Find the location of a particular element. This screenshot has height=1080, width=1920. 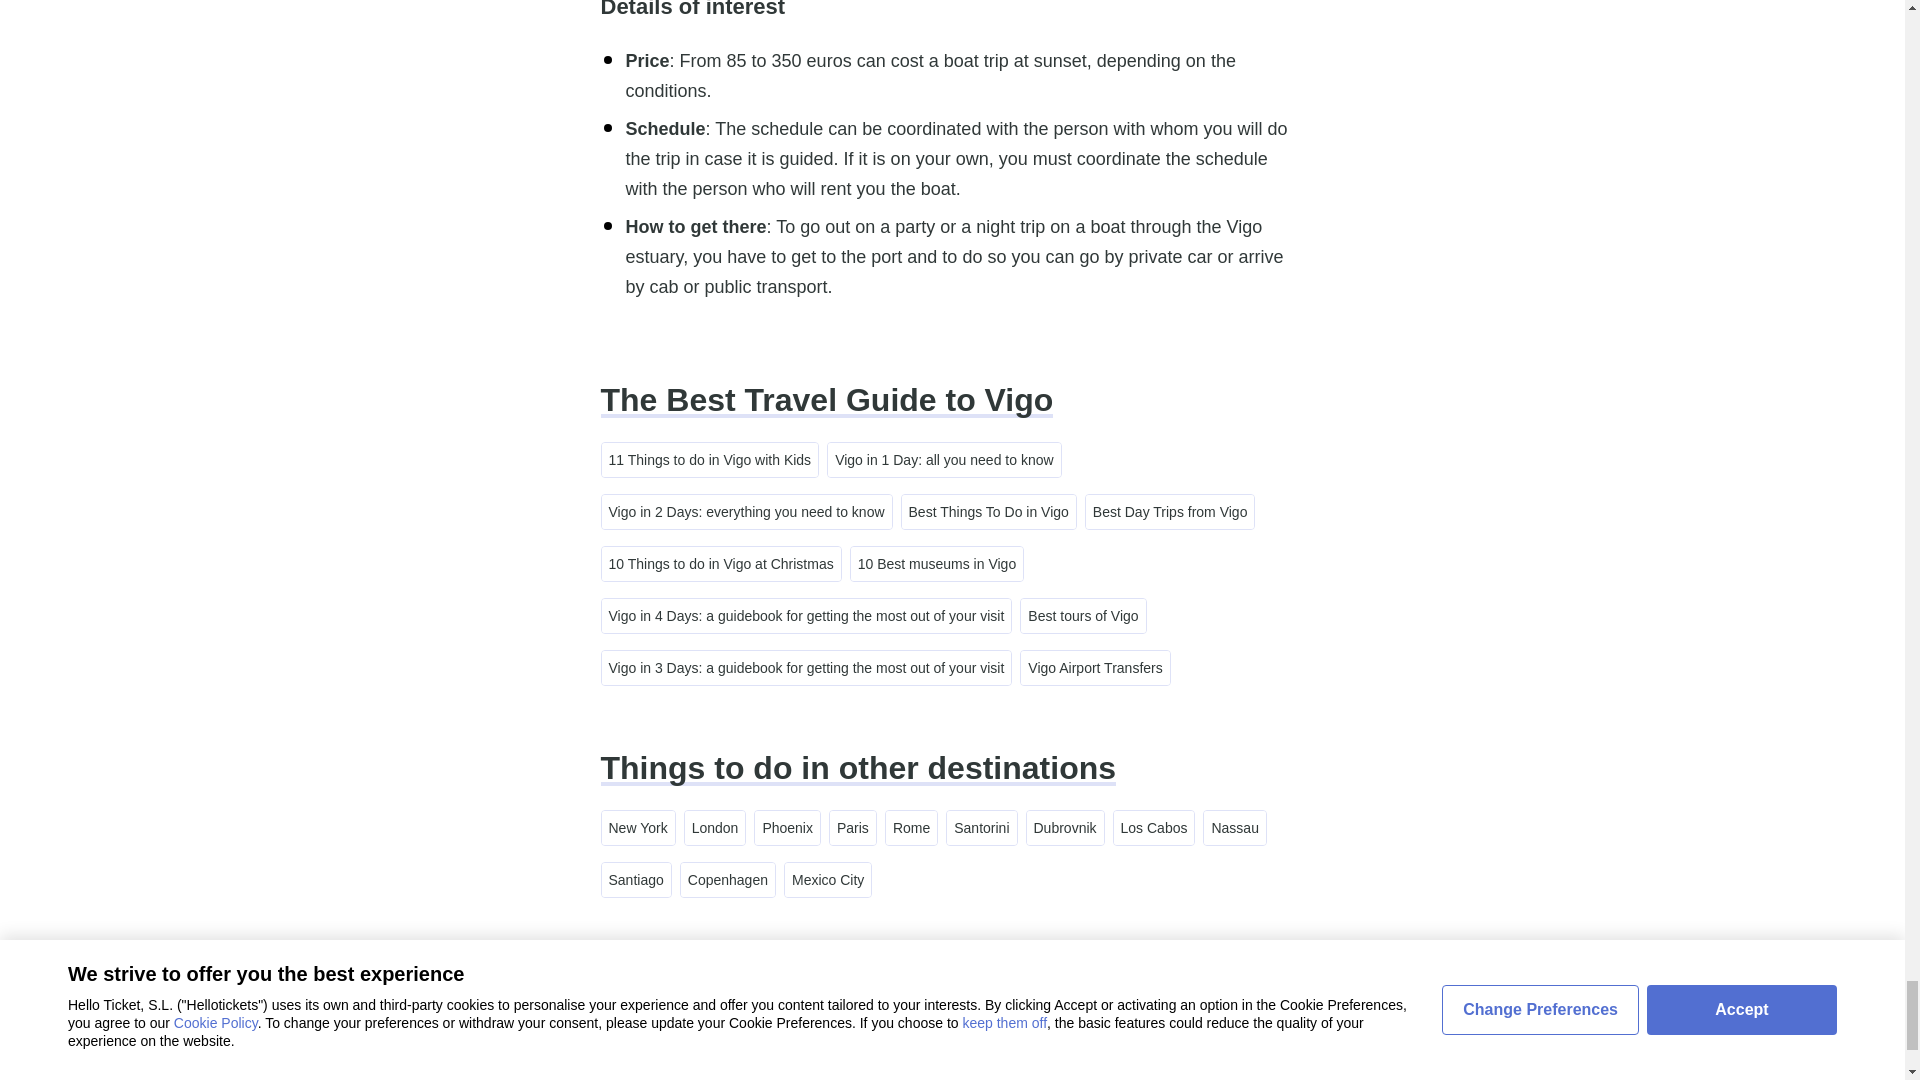

The Best Travel Guide to Vigo is located at coordinates (826, 400).